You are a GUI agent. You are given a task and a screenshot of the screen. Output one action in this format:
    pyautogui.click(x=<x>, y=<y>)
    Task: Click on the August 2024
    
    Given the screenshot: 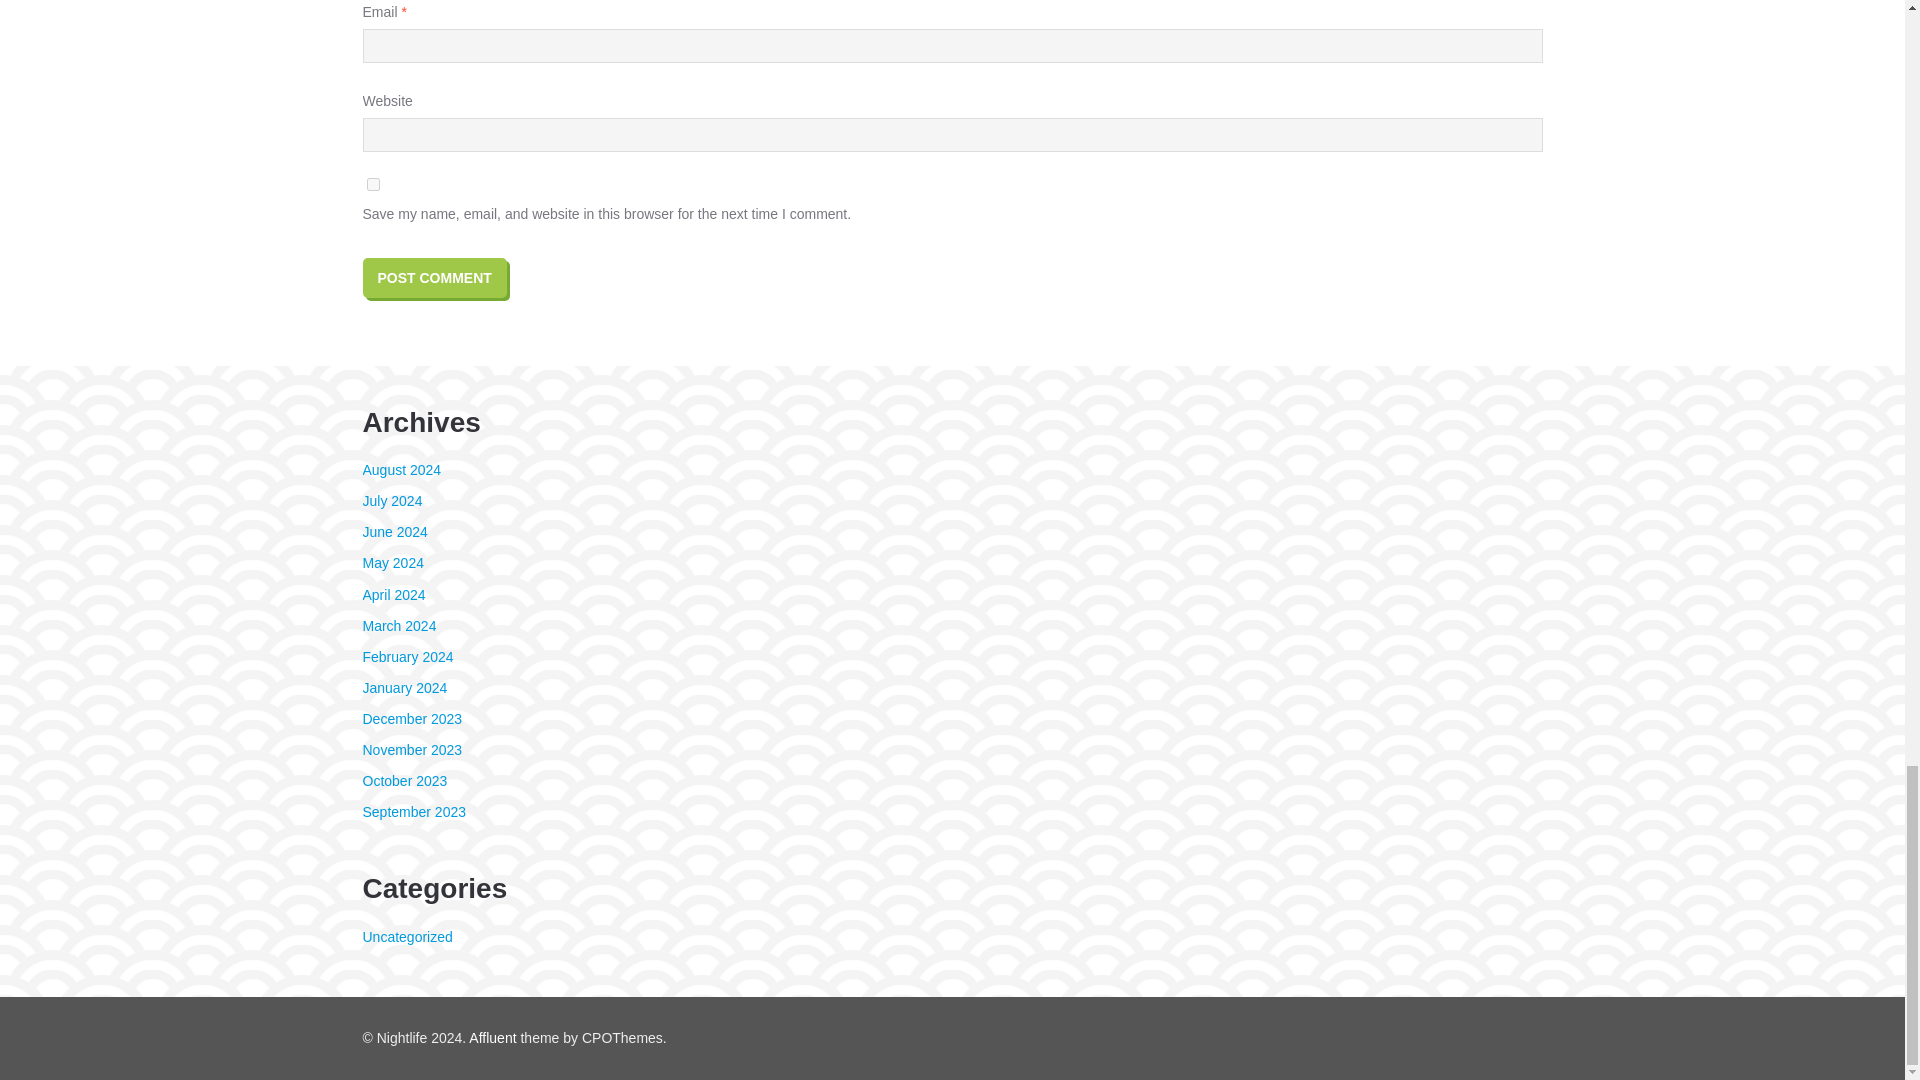 What is the action you would take?
    pyautogui.click(x=402, y=470)
    